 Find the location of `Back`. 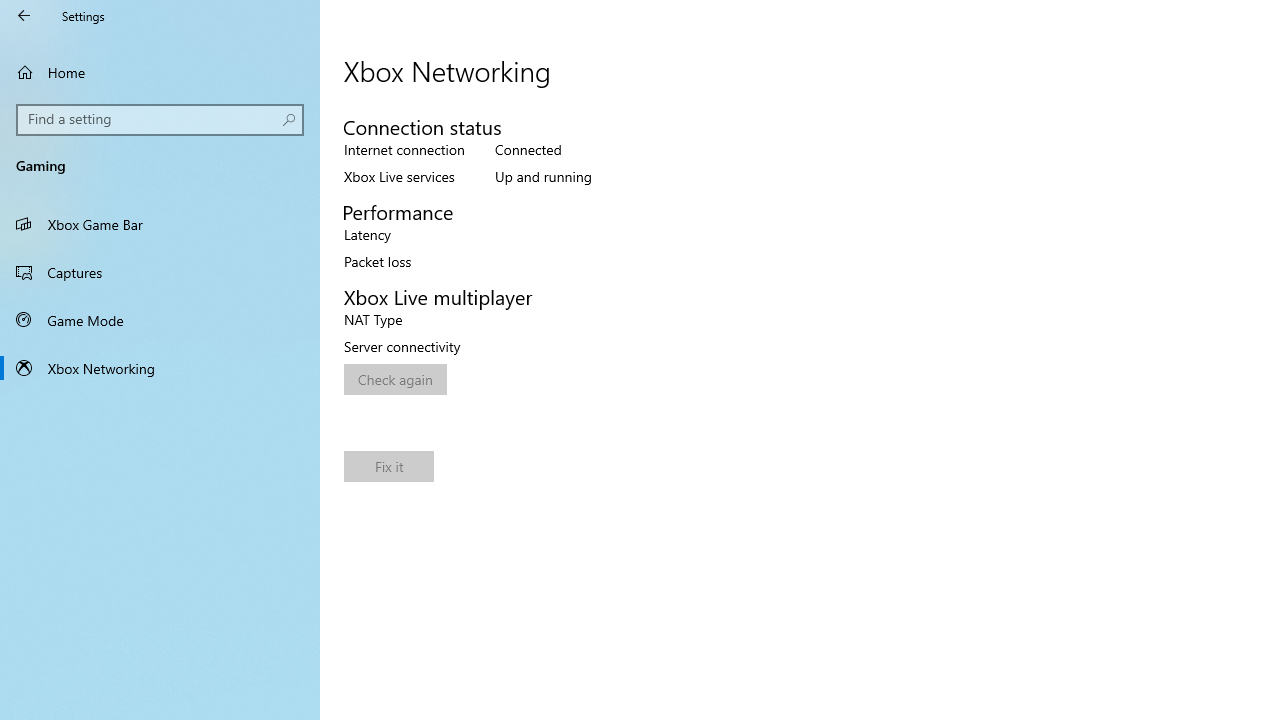

Back is located at coordinates (24, 16).